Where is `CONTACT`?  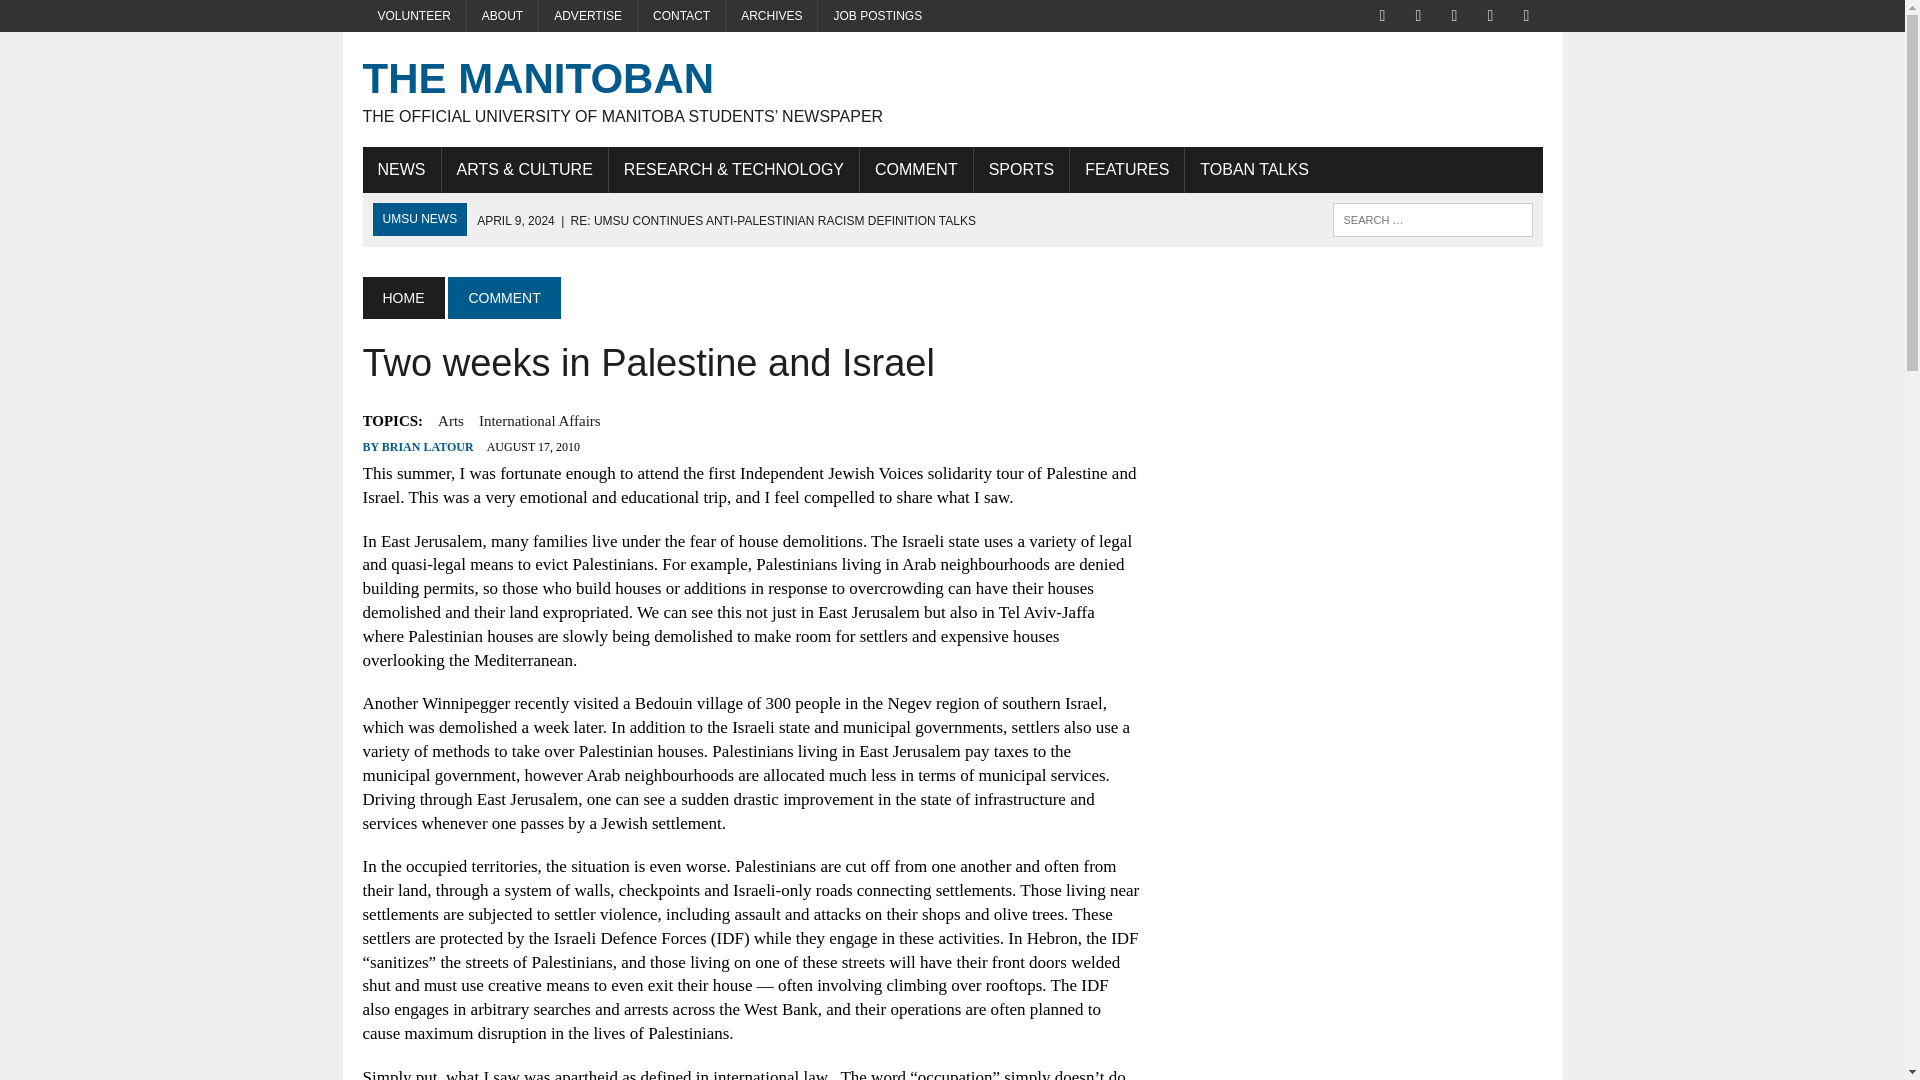 CONTACT is located at coordinates (681, 16).